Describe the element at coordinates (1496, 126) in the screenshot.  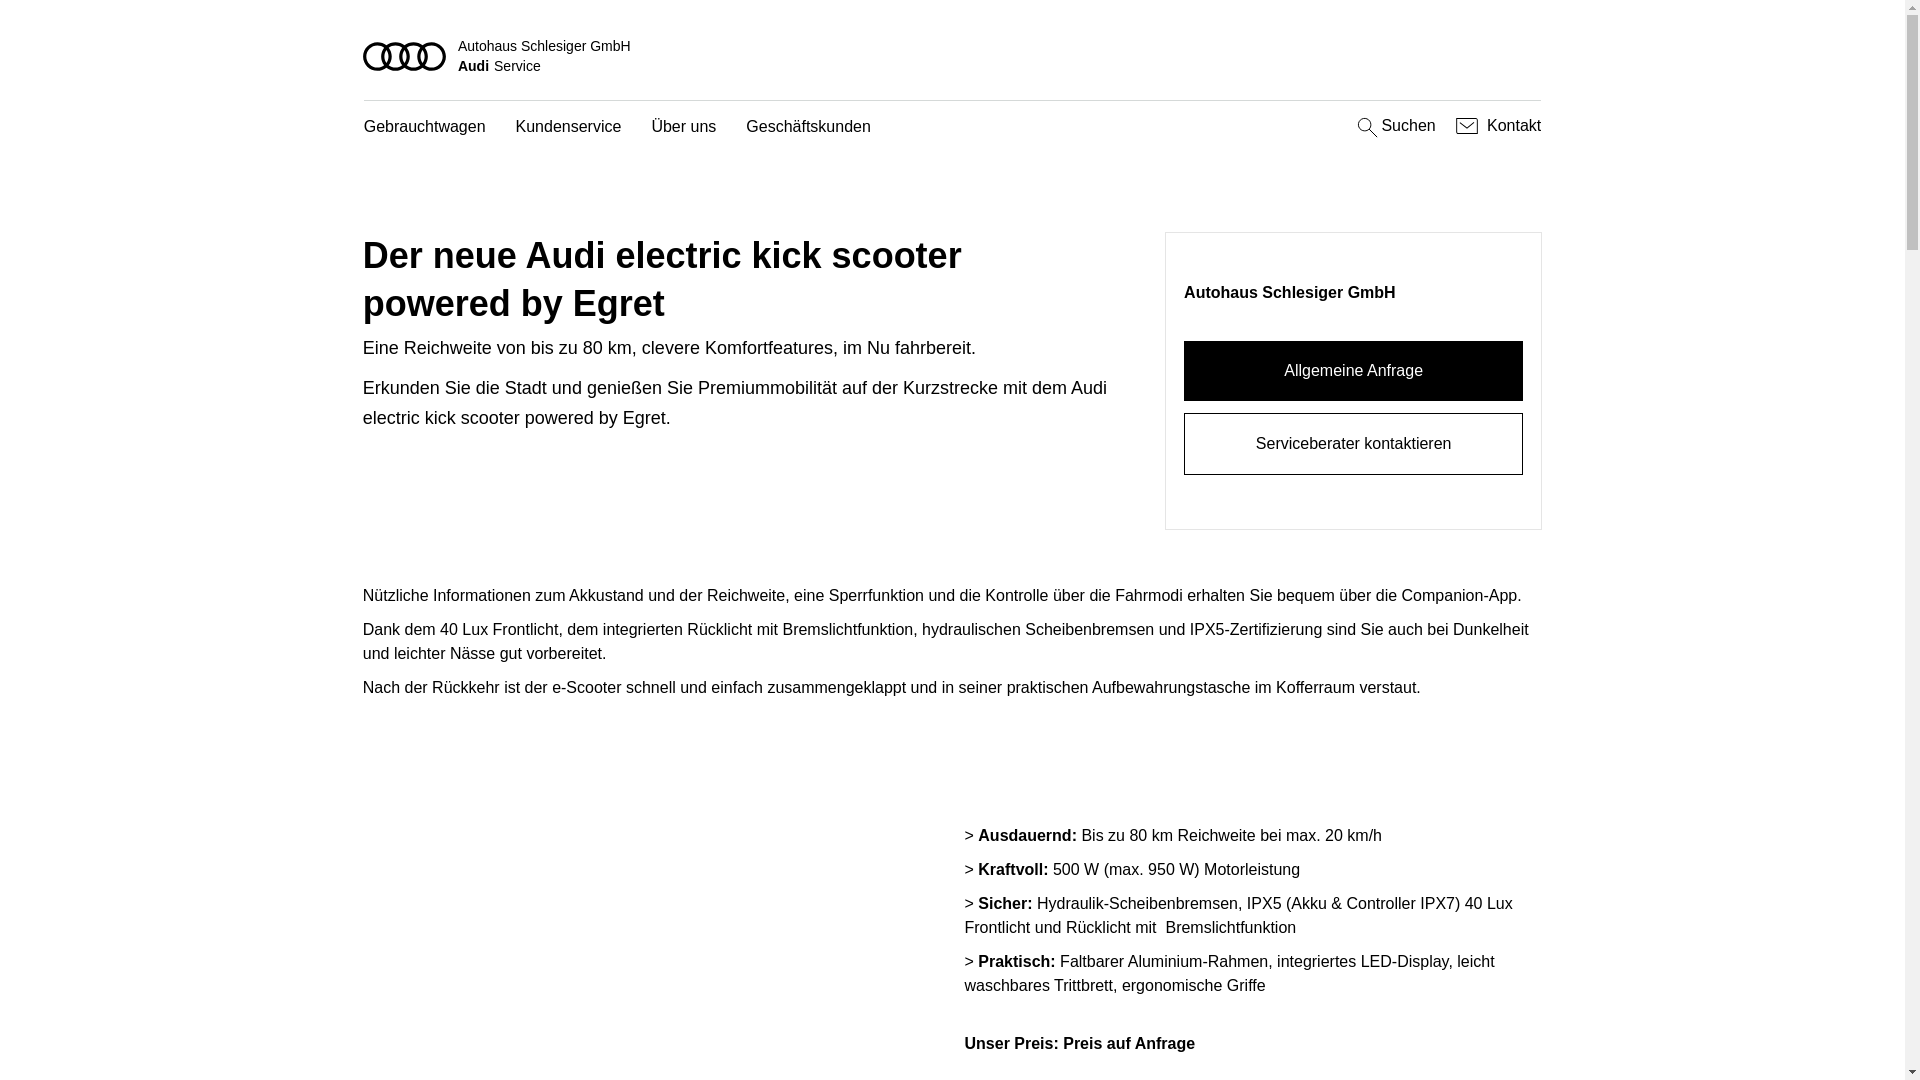
I see `Kontakt` at that location.